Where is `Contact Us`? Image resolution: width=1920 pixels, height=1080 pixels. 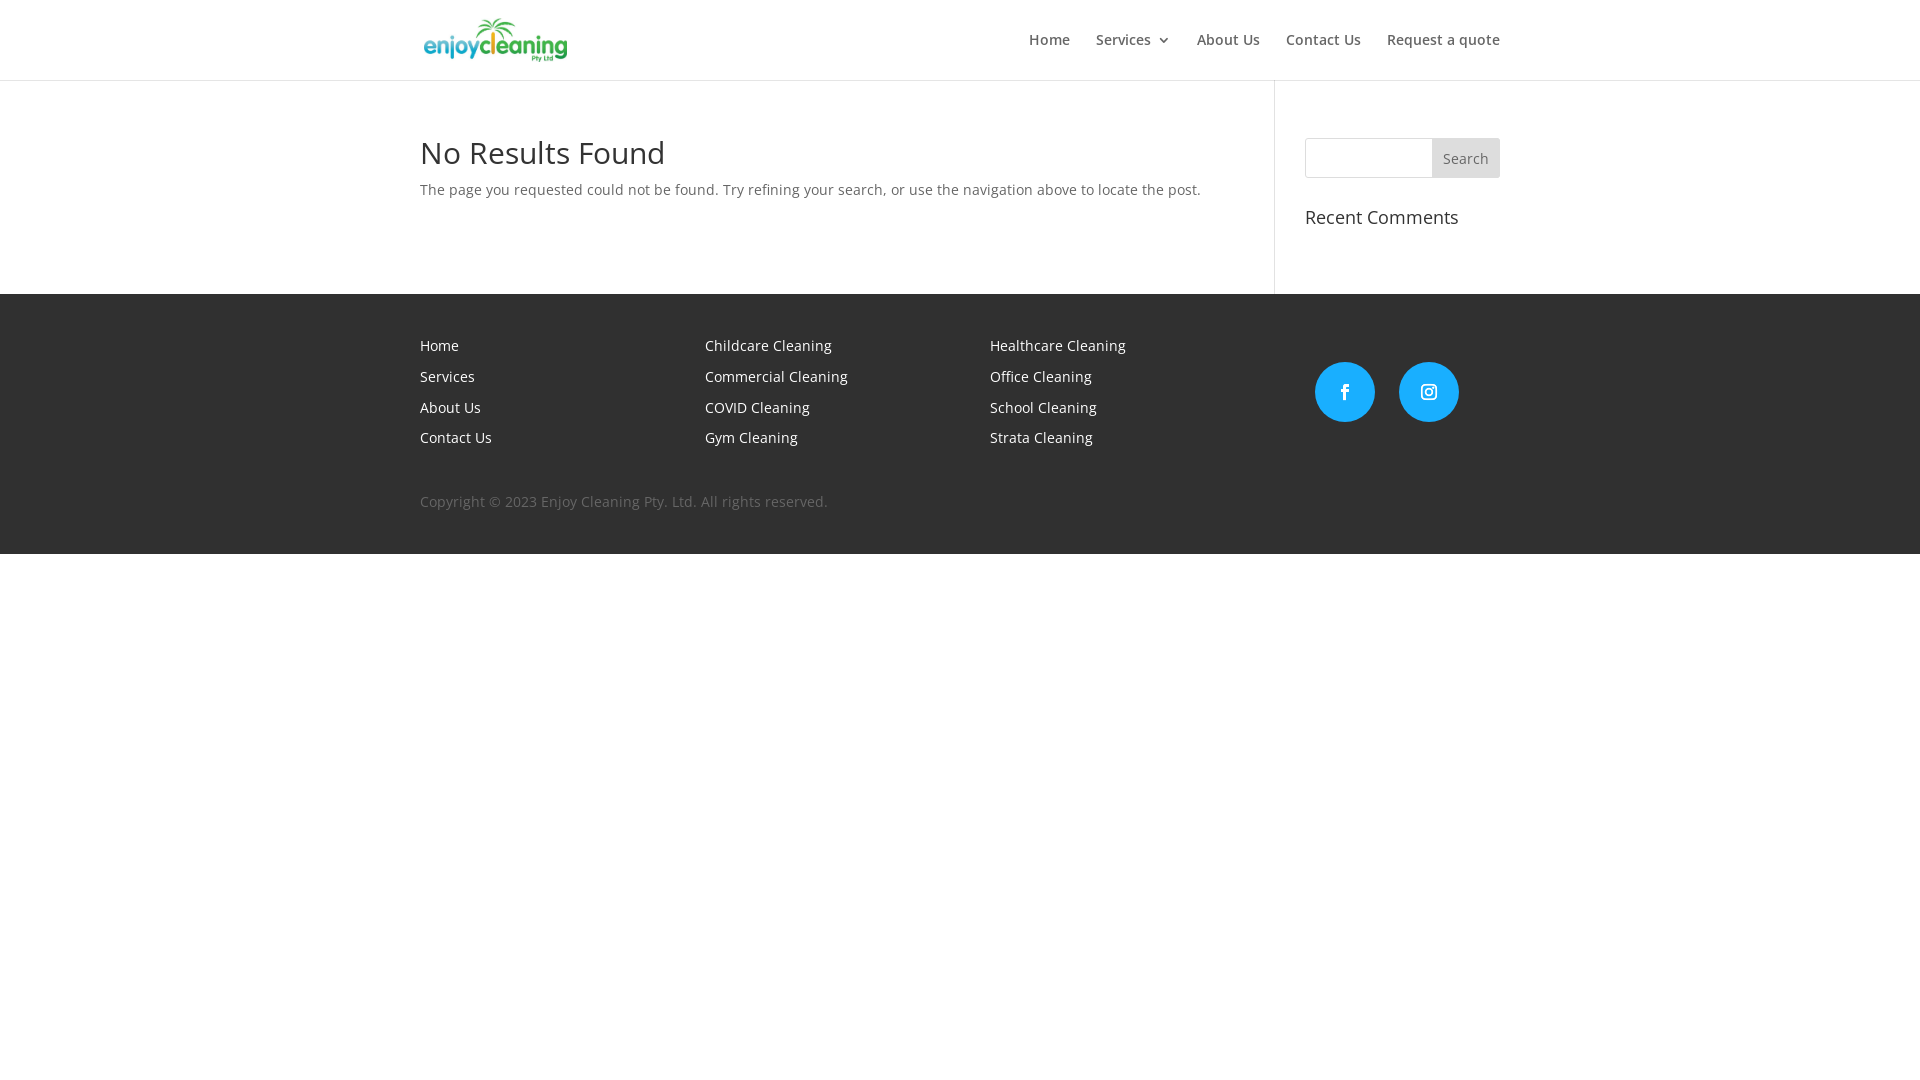
Contact Us is located at coordinates (456, 437).